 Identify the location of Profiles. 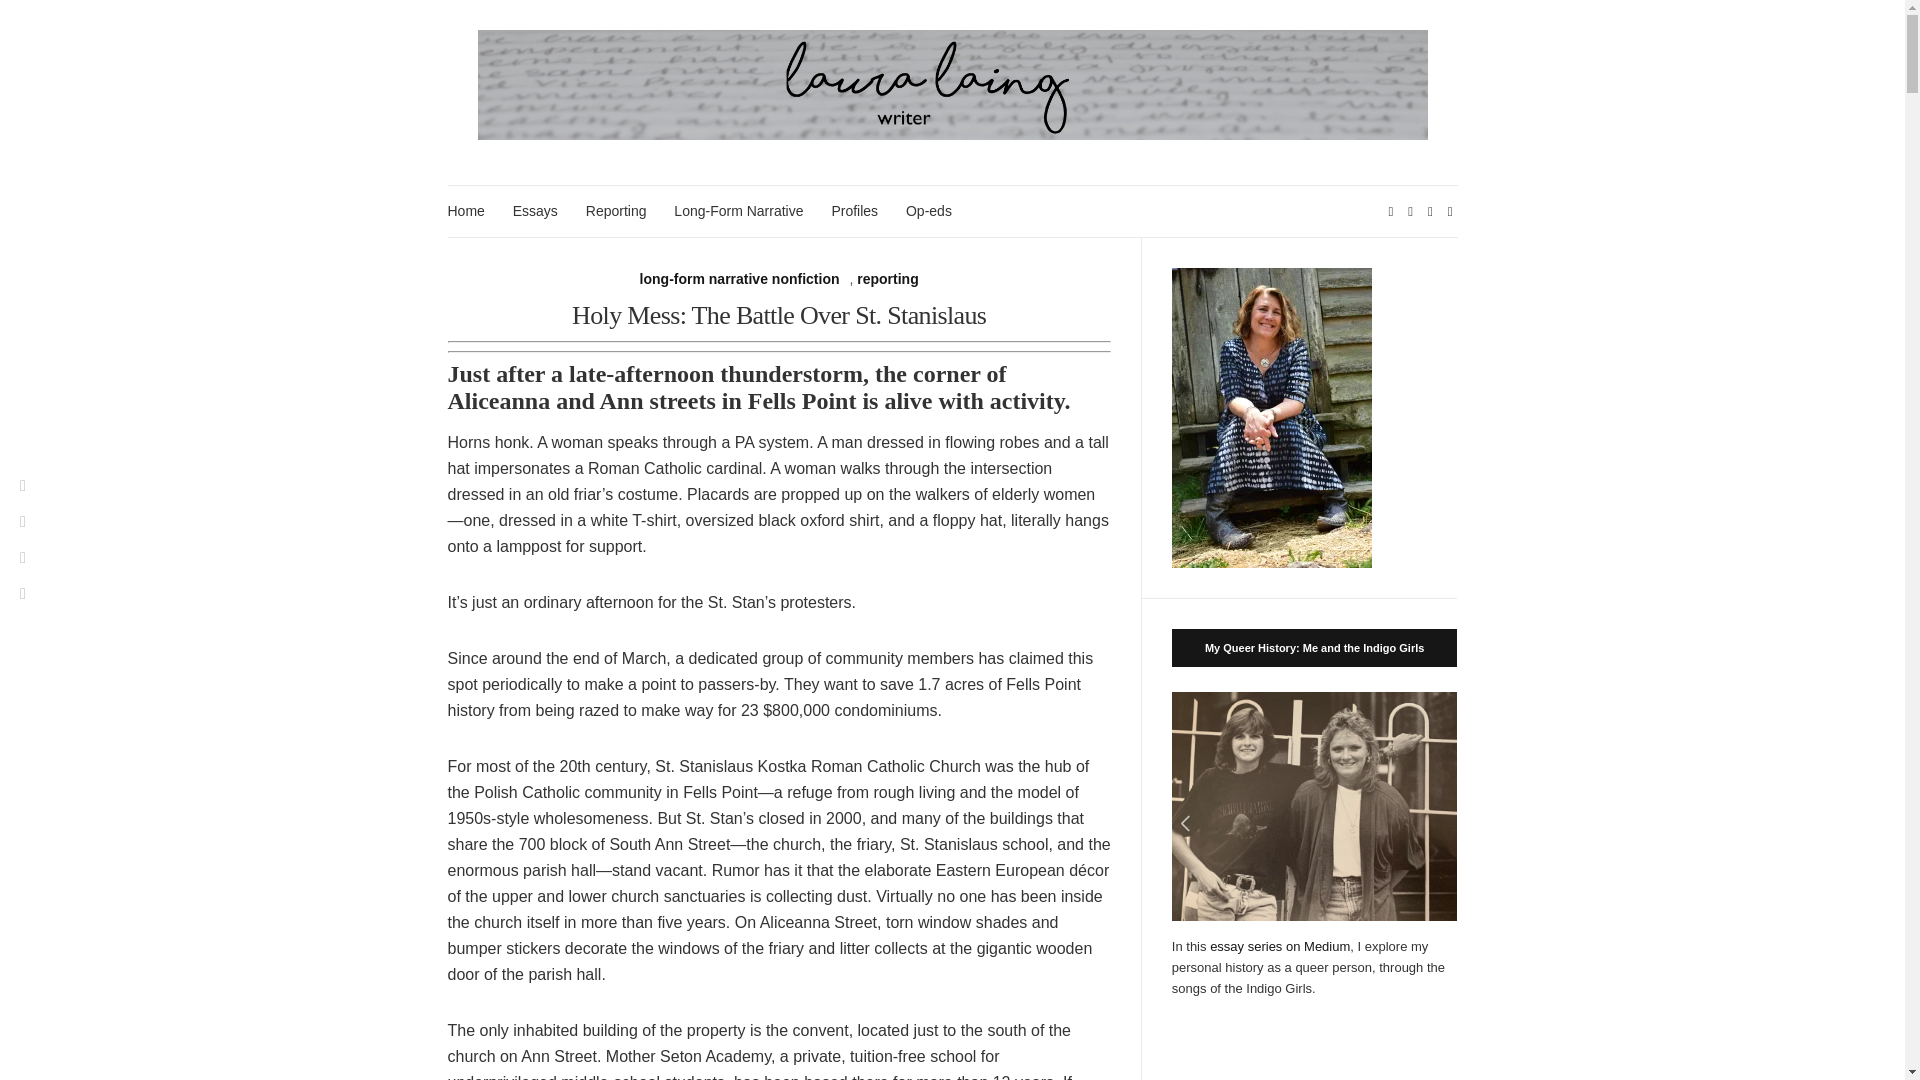
(854, 210).